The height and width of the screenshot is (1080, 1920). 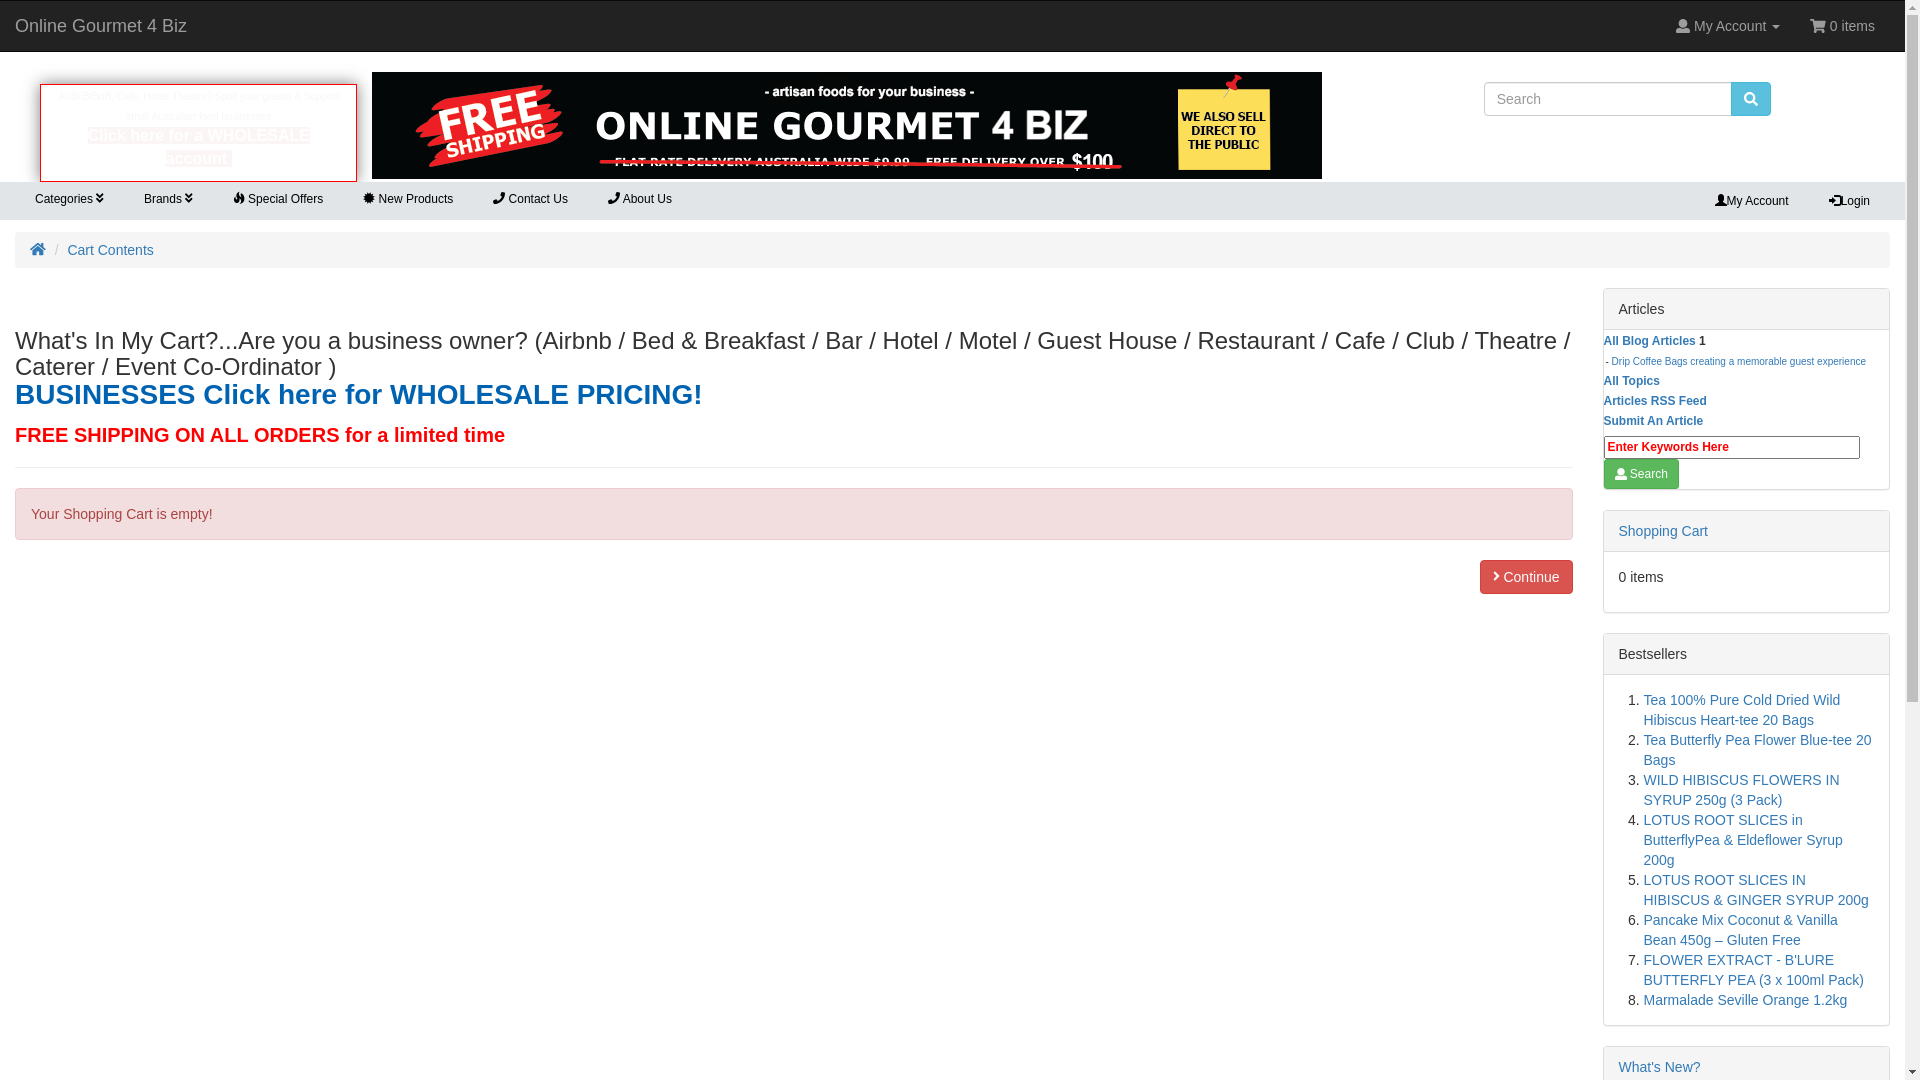 What do you see at coordinates (1758, 750) in the screenshot?
I see `Tea Butterfly Pea Flower Blue-tee 20 Bags` at bounding box center [1758, 750].